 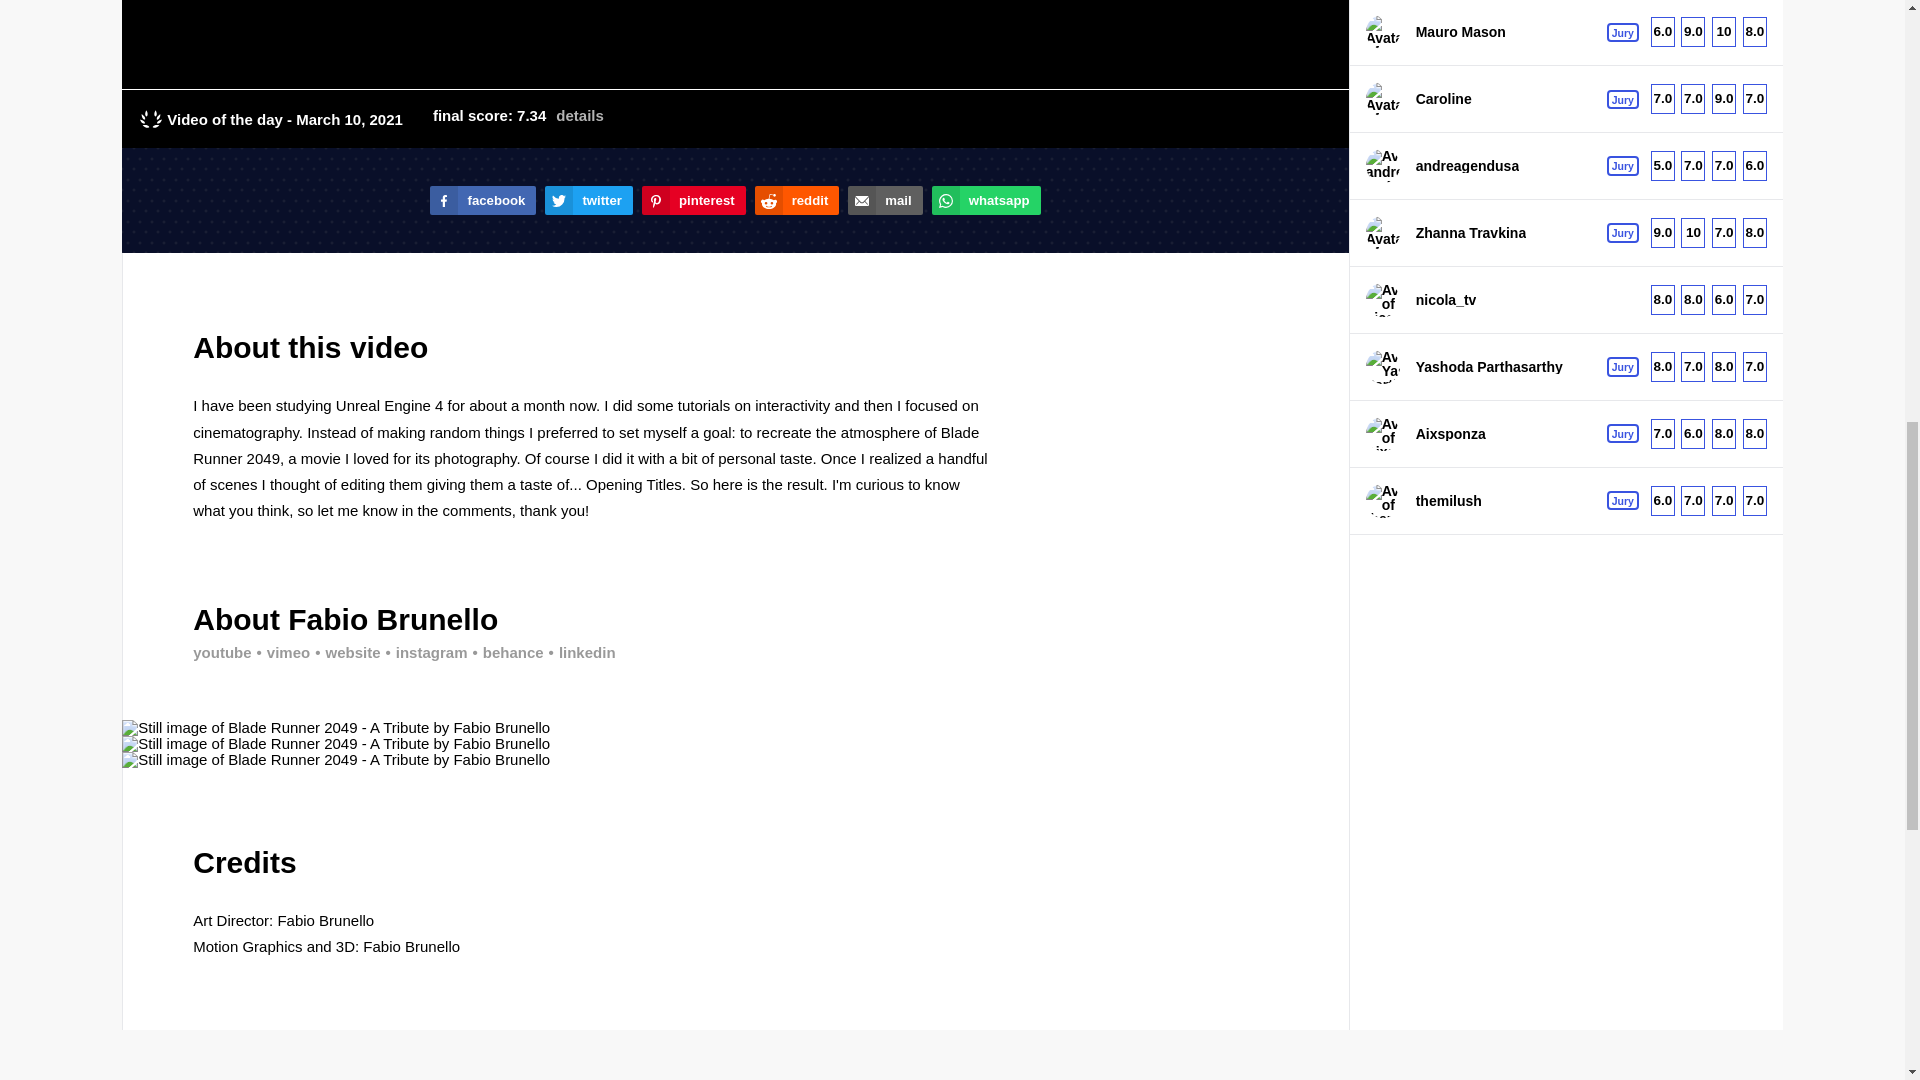 What do you see at coordinates (504, 652) in the screenshot?
I see `behance of Fabio Brunello` at bounding box center [504, 652].